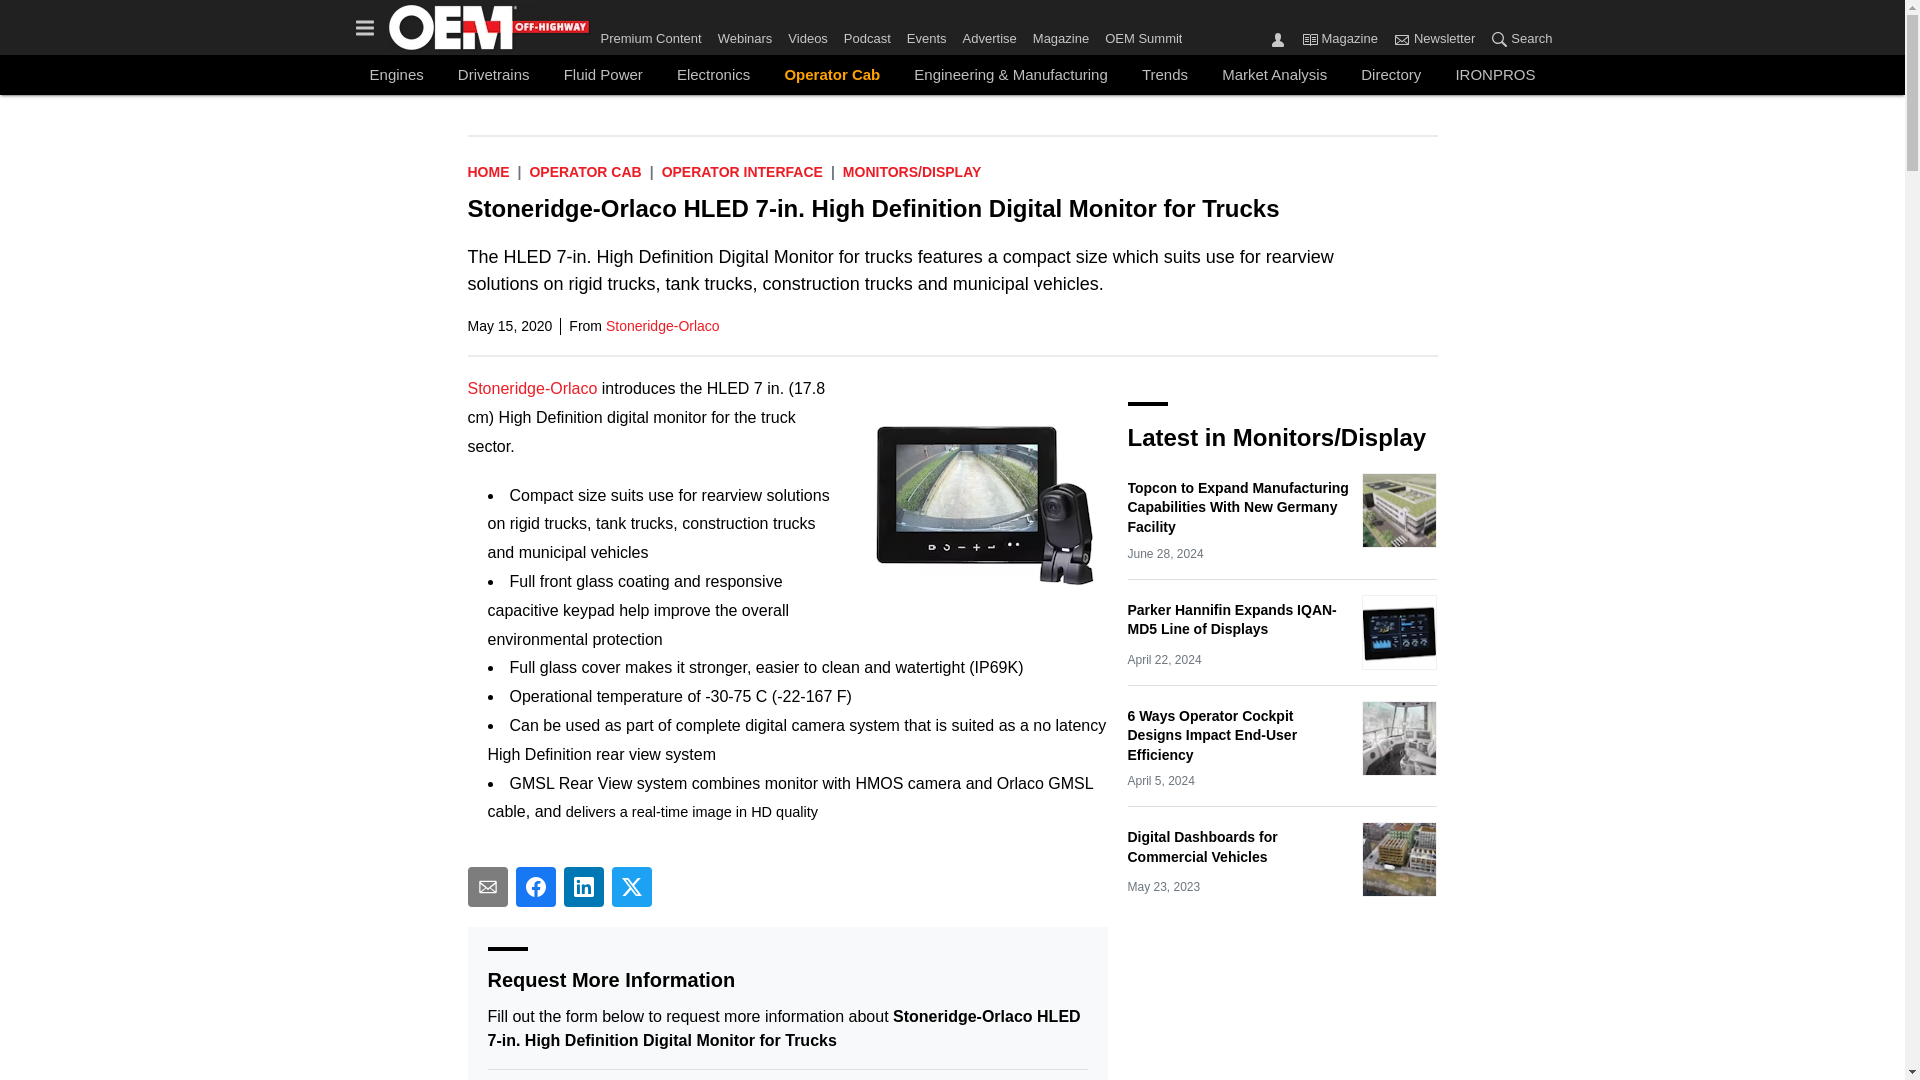  What do you see at coordinates (1401, 38) in the screenshot?
I see `Newsletter` at bounding box center [1401, 38].